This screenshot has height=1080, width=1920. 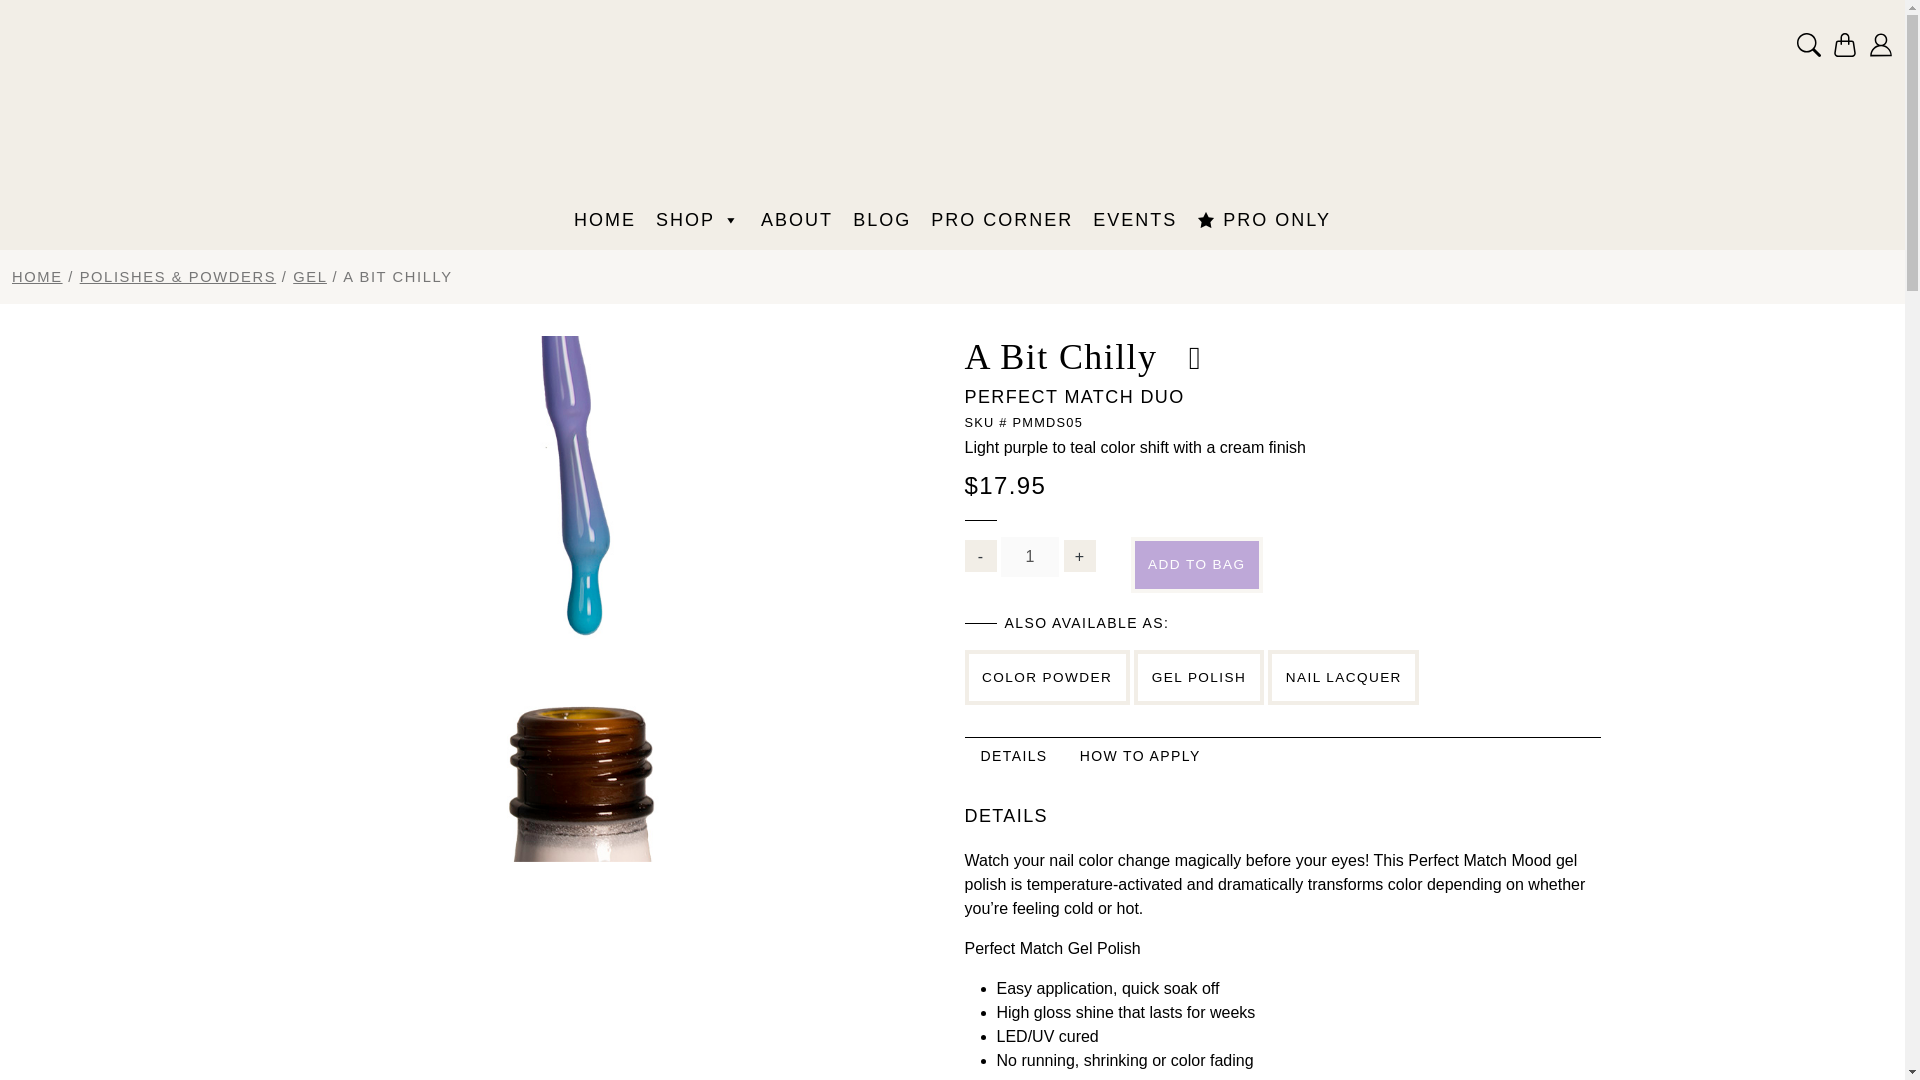 What do you see at coordinates (796, 219) in the screenshot?
I see `PRO ONLY` at bounding box center [796, 219].